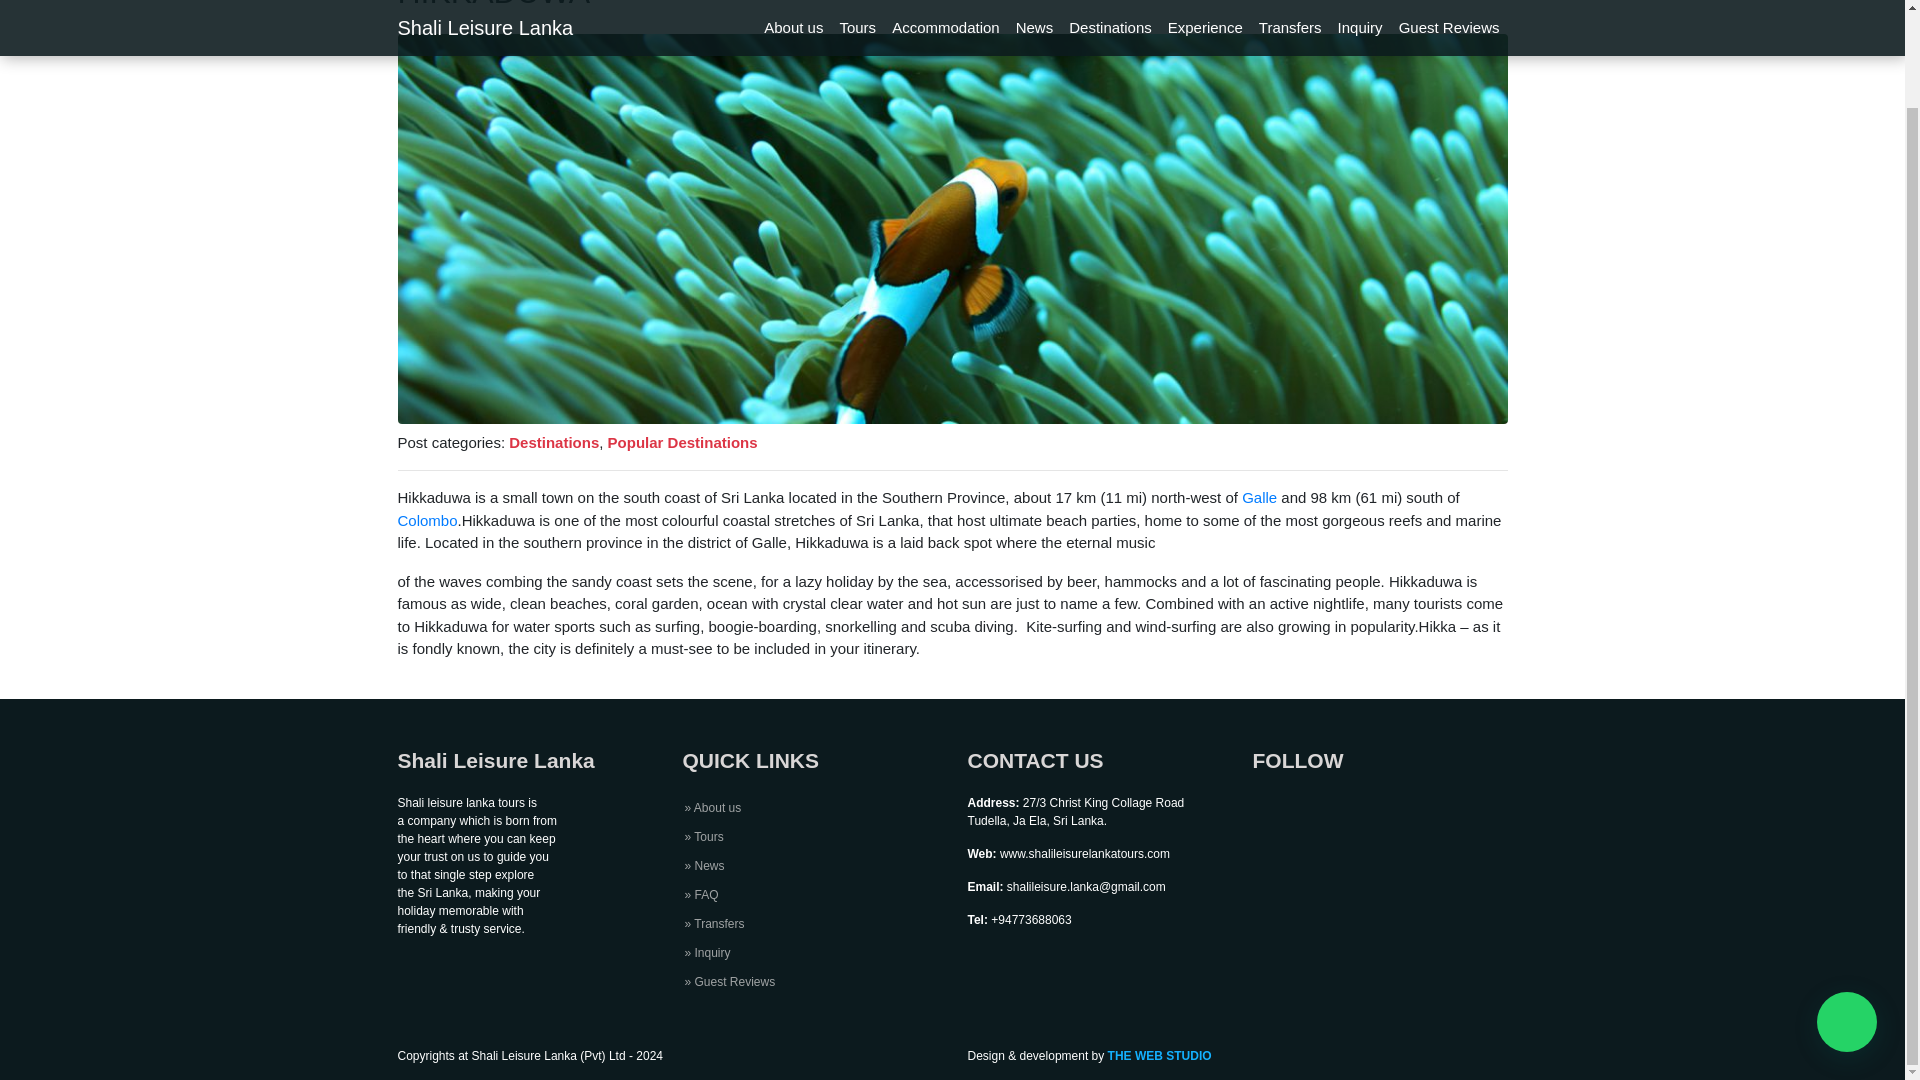  What do you see at coordinates (1159, 1055) in the screenshot?
I see `THE WEB STUDIO` at bounding box center [1159, 1055].